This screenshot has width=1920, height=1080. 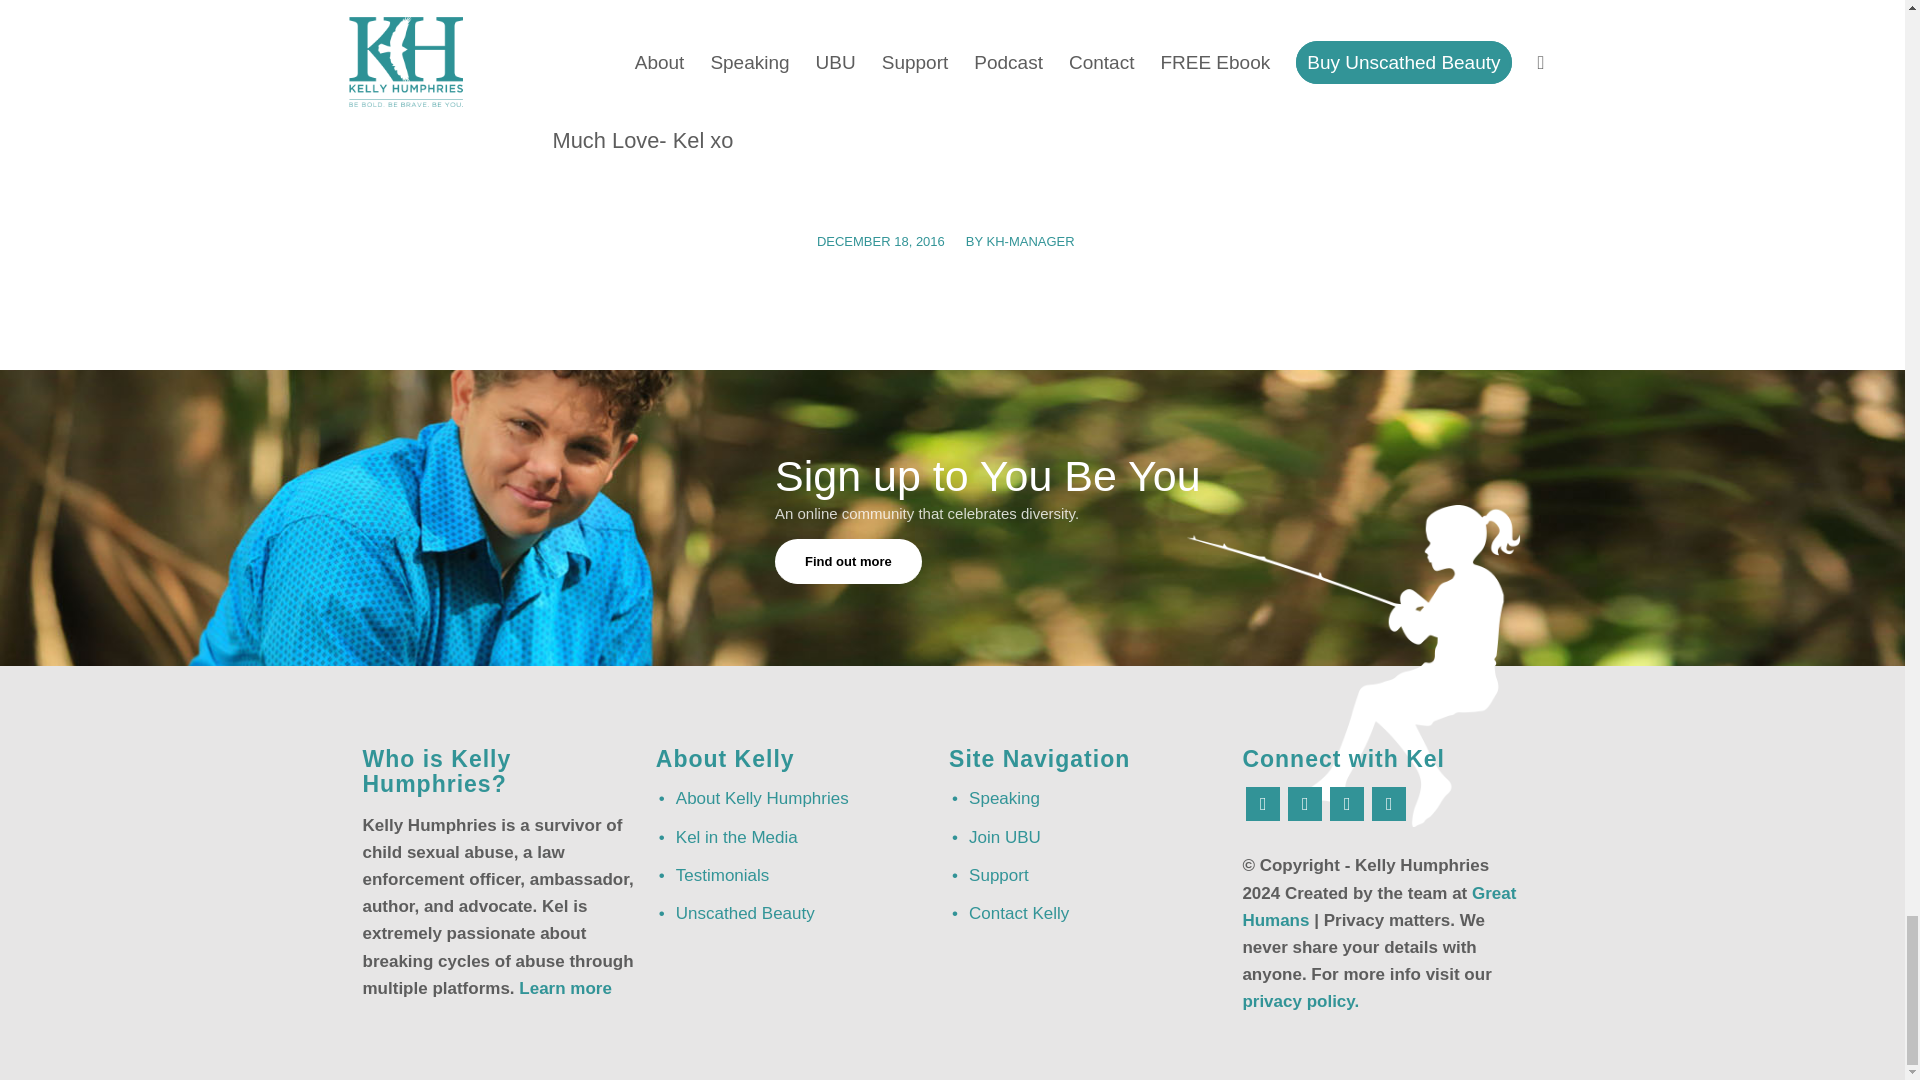 What do you see at coordinates (794, 875) in the screenshot?
I see `Testimonials` at bounding box center [794, 875].